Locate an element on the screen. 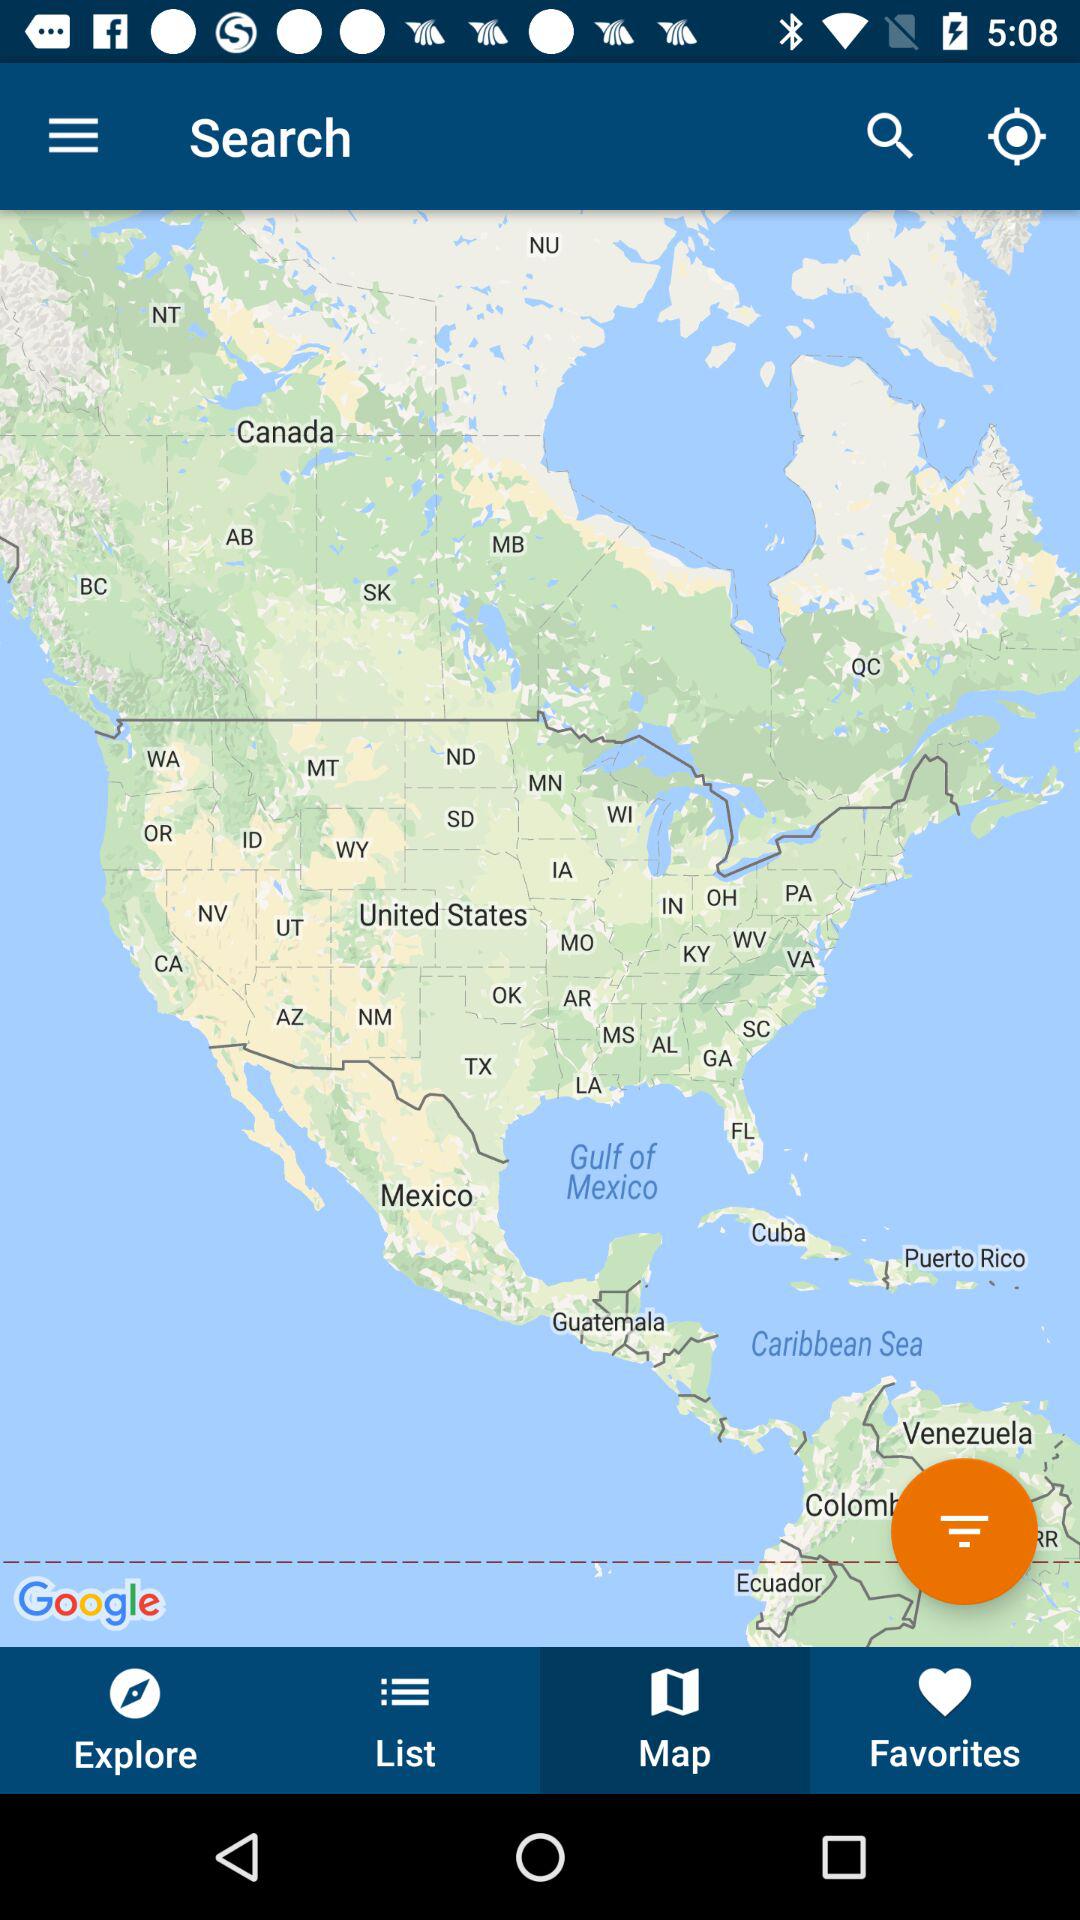 The height and width of the screenshot is (1920, 1080). open list button is located at coordinates (405, 1720).